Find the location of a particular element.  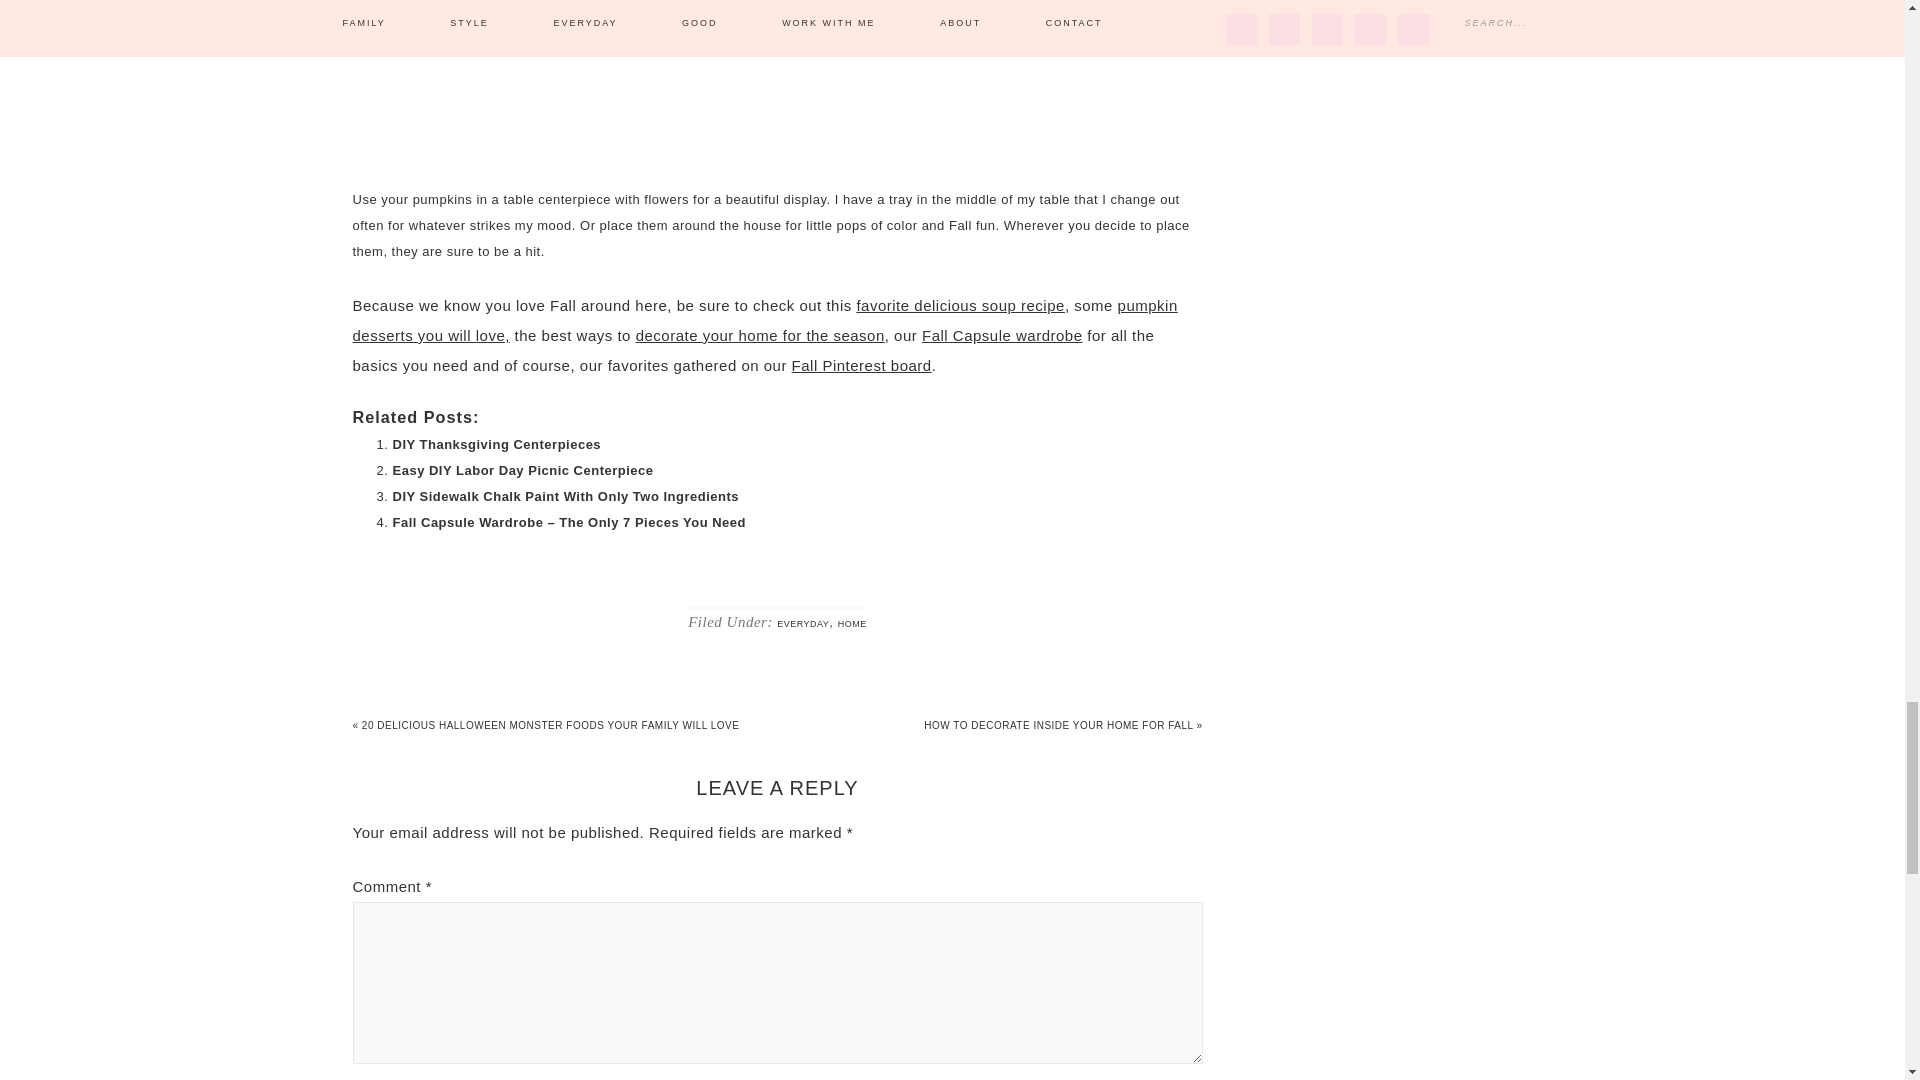

DIY Thanksgiving Centerpieces is located at coordinates (496, 444).